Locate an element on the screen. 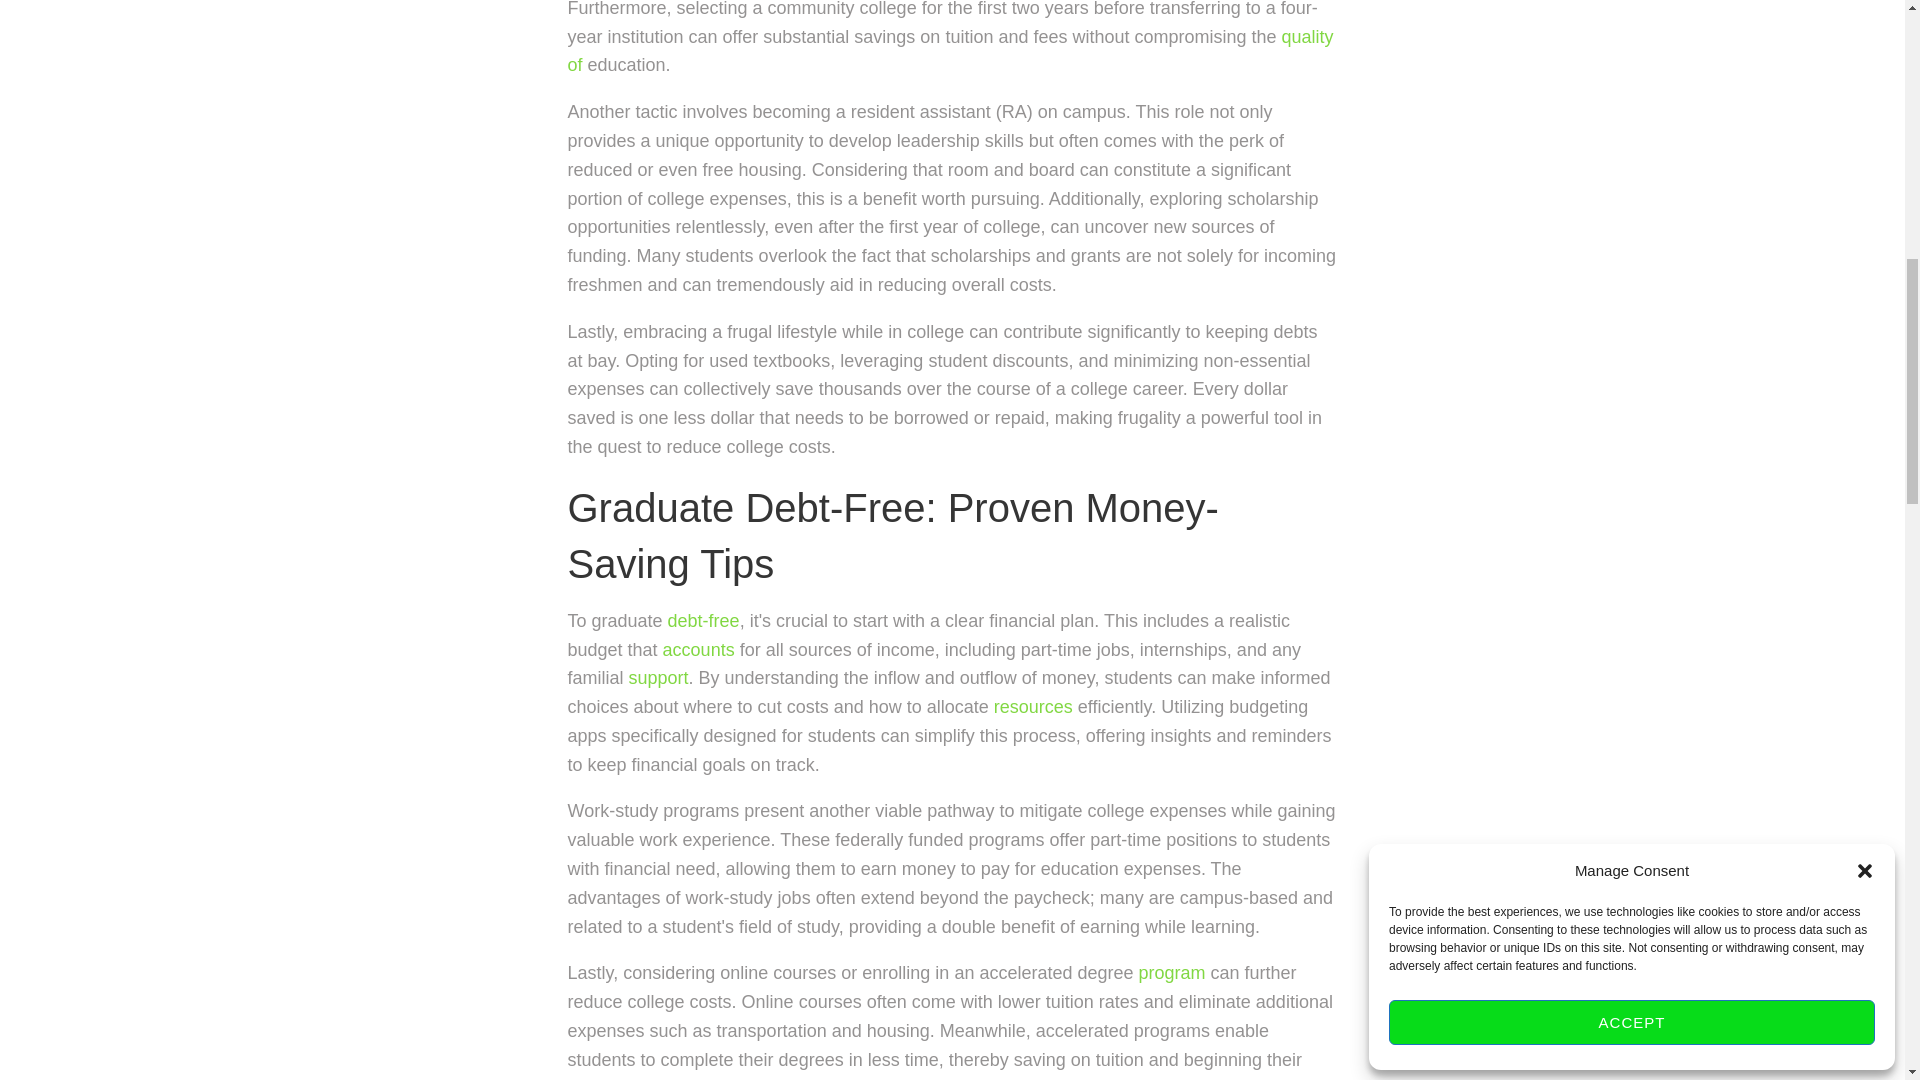 Image resolution: width=1920 pixels, height=1080 pixels. Posts tagged with support is located at coordinates (659, 678).